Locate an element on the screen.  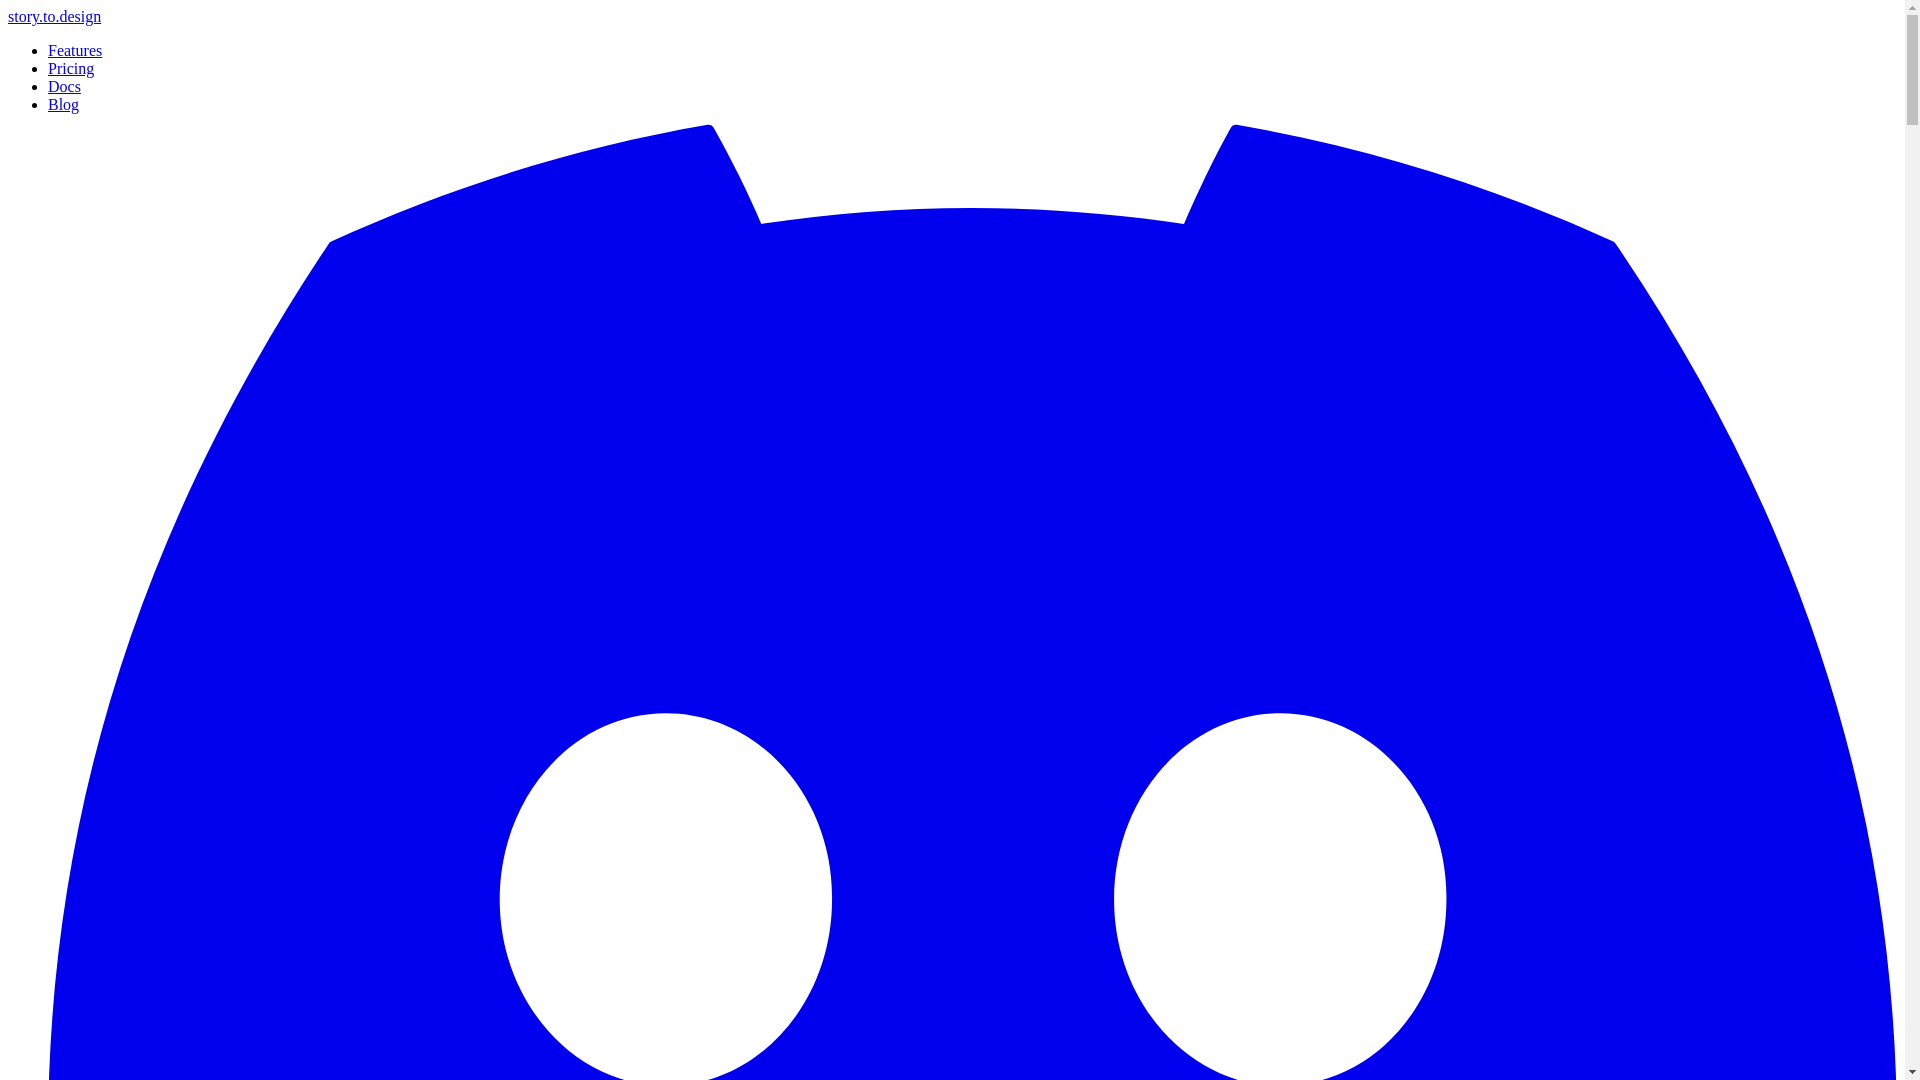
story.to.design is located at coordinates (54, 16).